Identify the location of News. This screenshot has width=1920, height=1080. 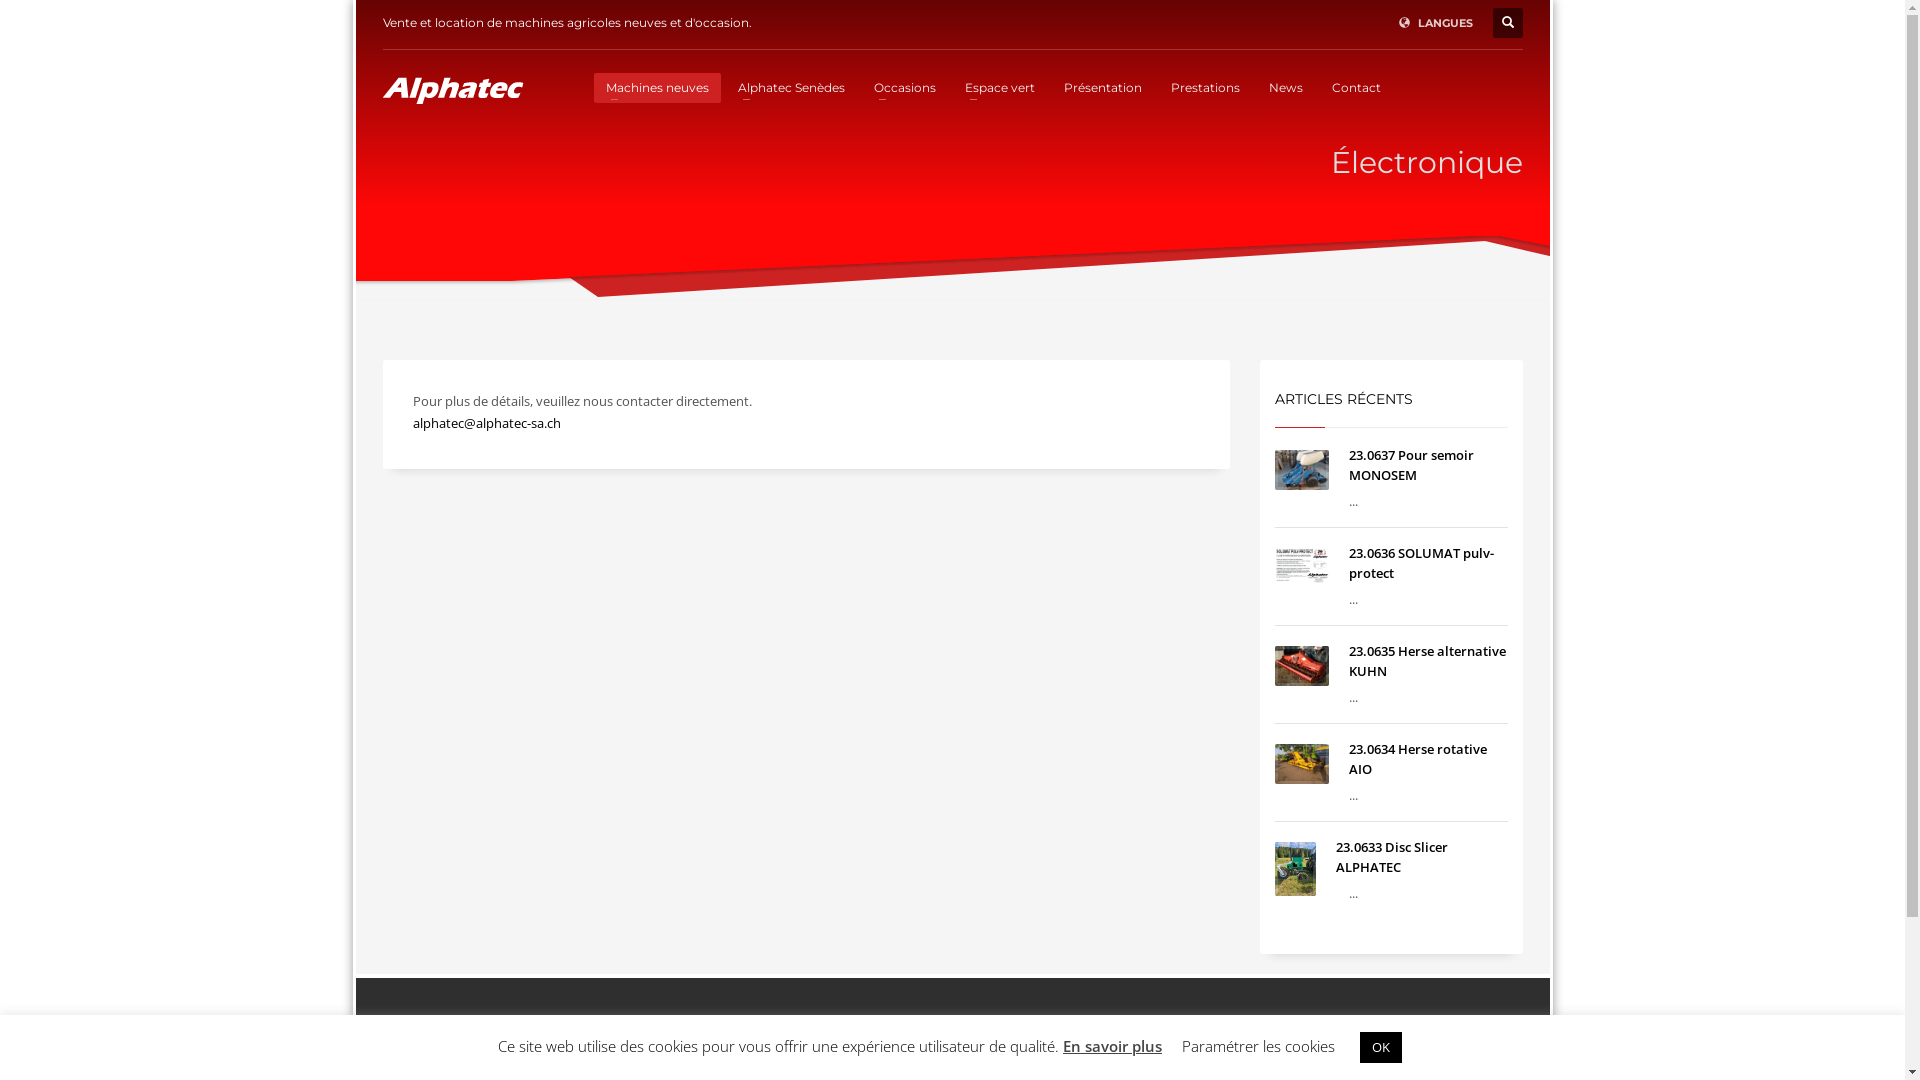
(1285, 87).